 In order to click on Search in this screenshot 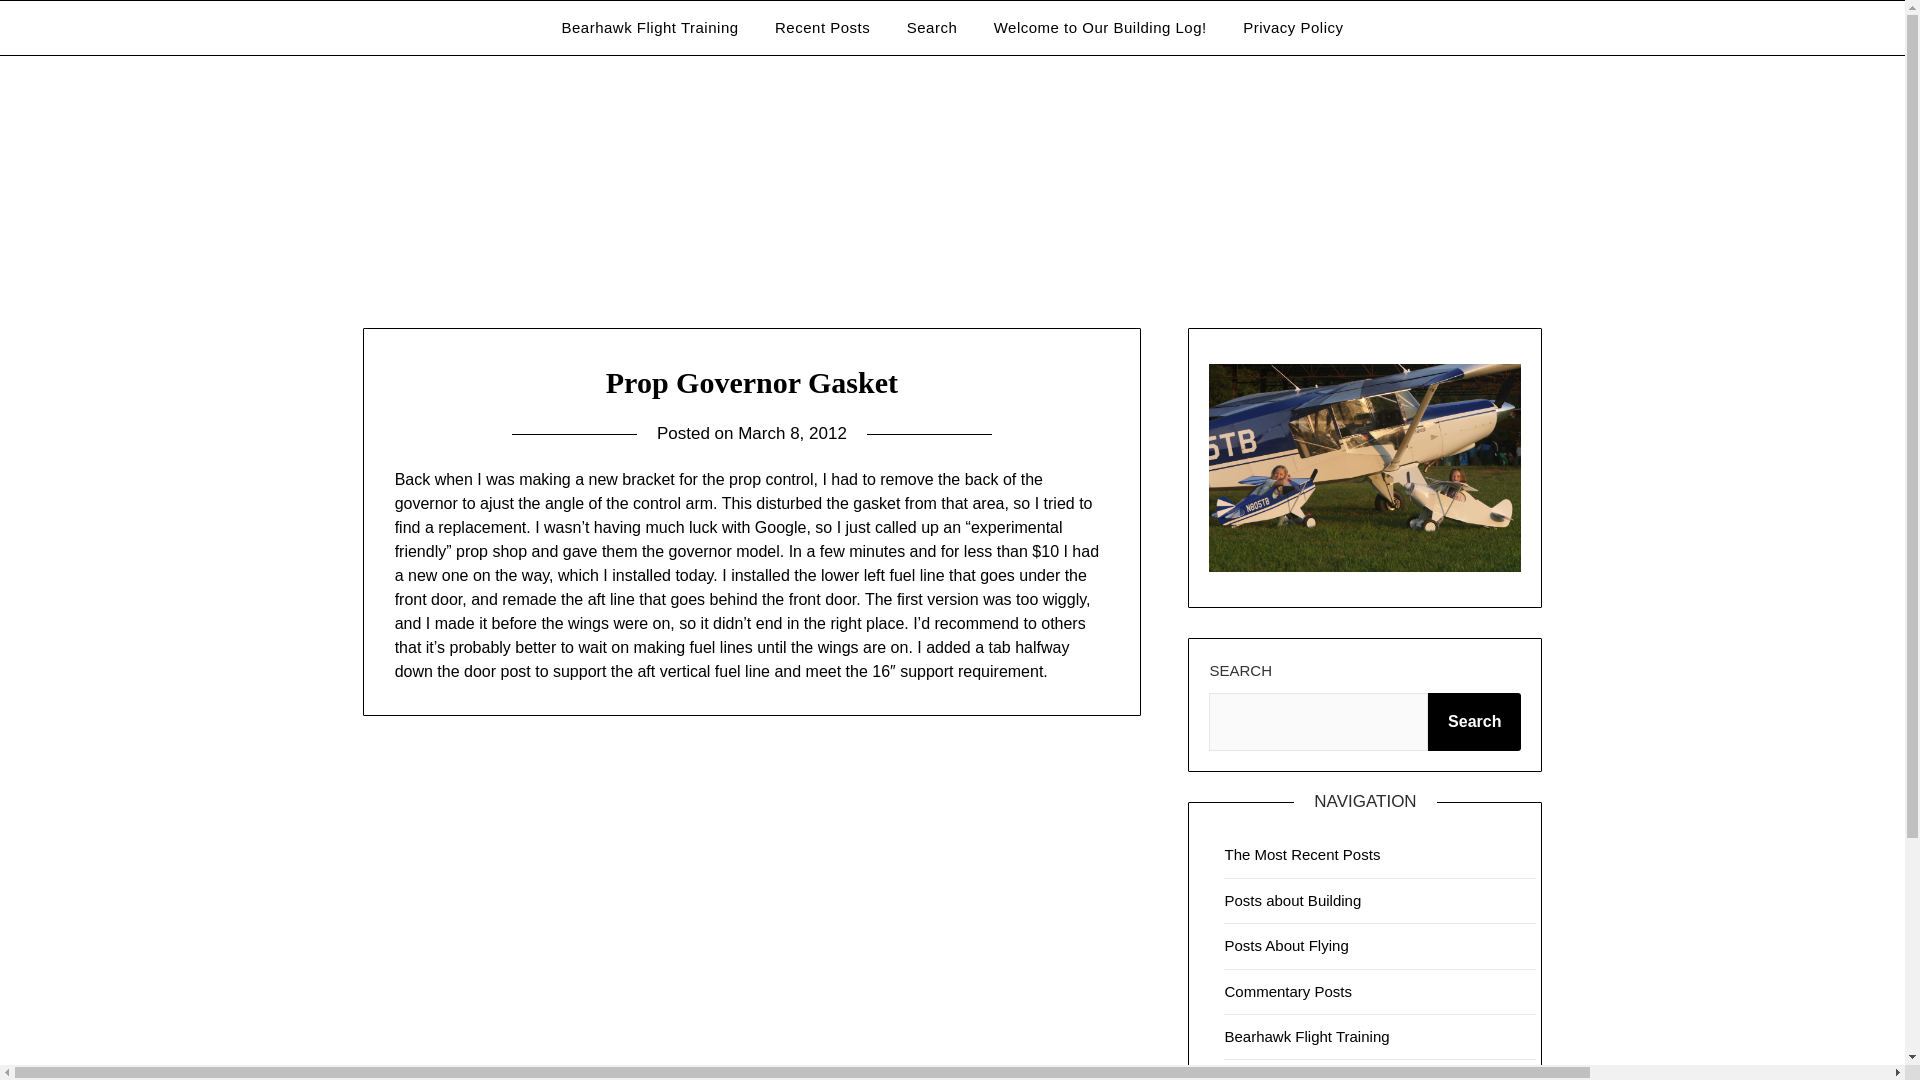, I will do `click(1474, 722)`.